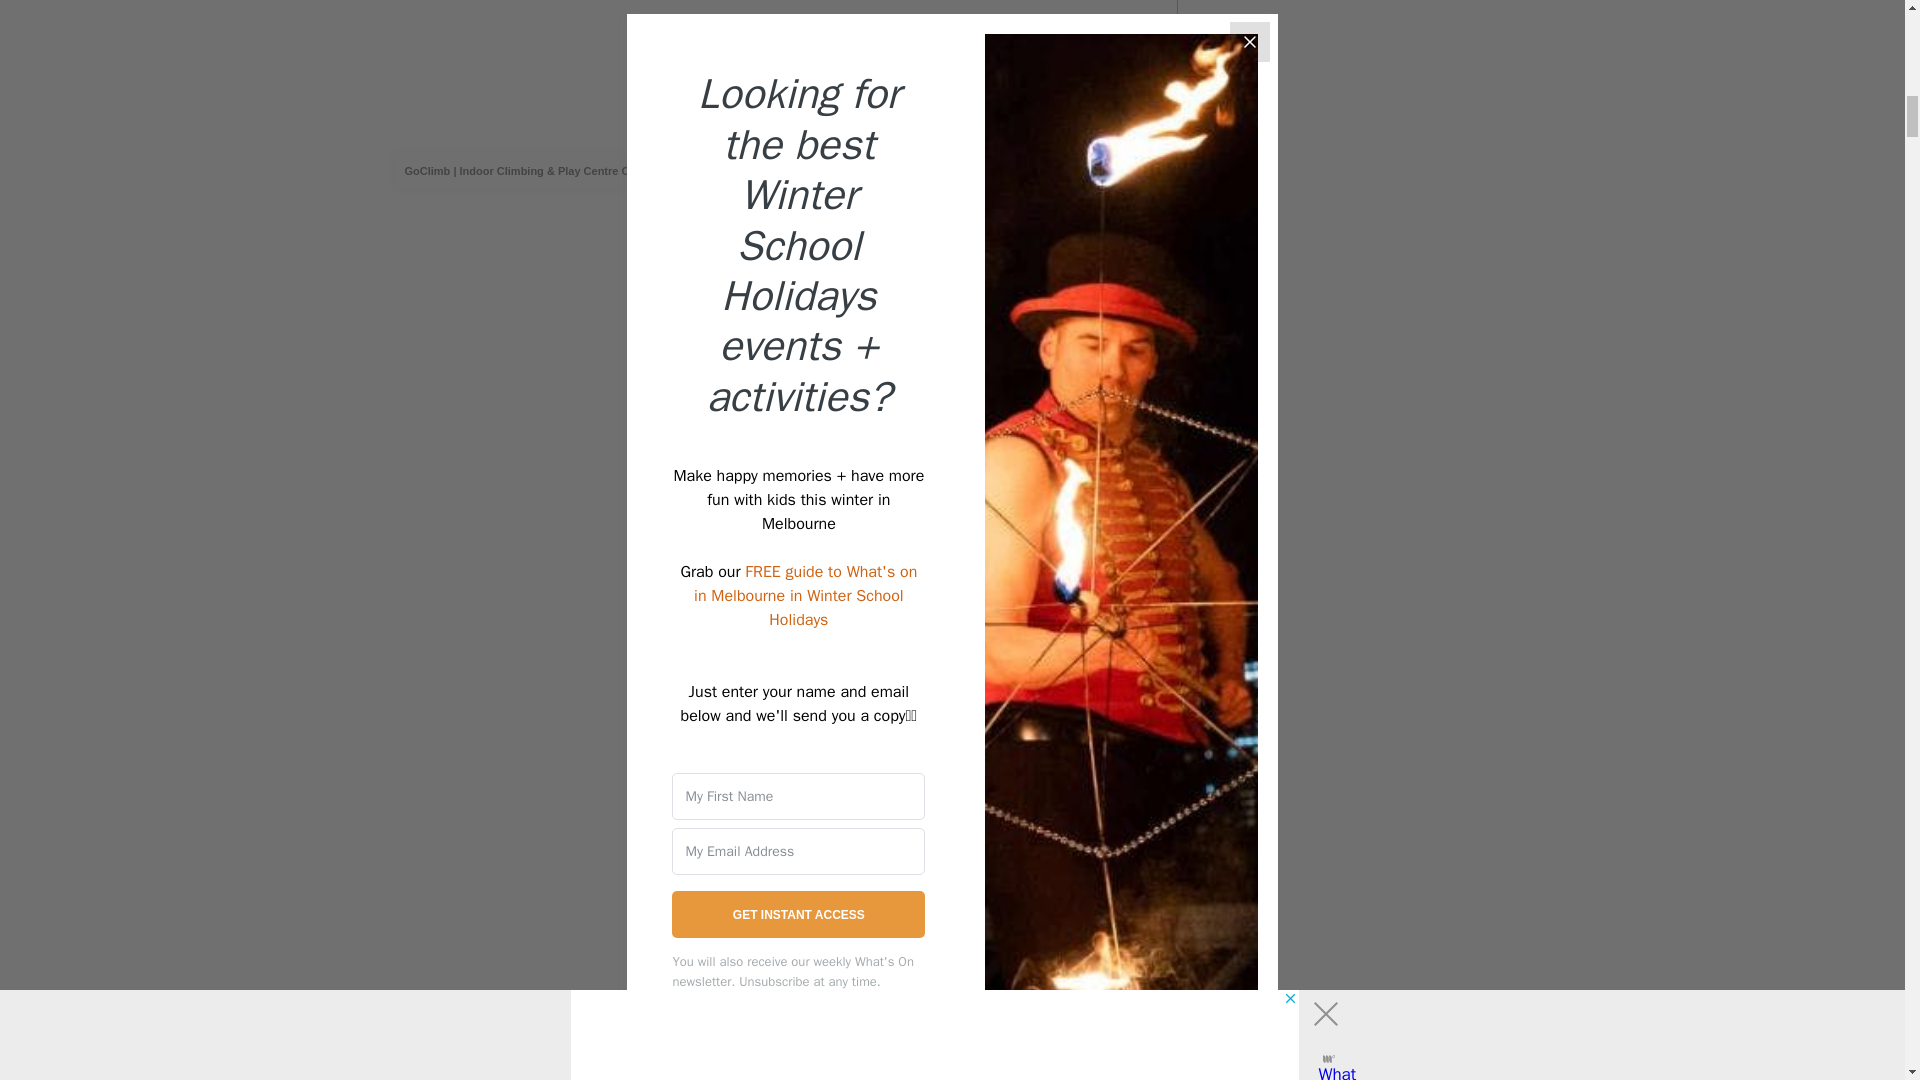  Describe the element at coordinates (764, 64) in the screenshot. I see `HOT: GoClimb, Coburg 2` at that location.